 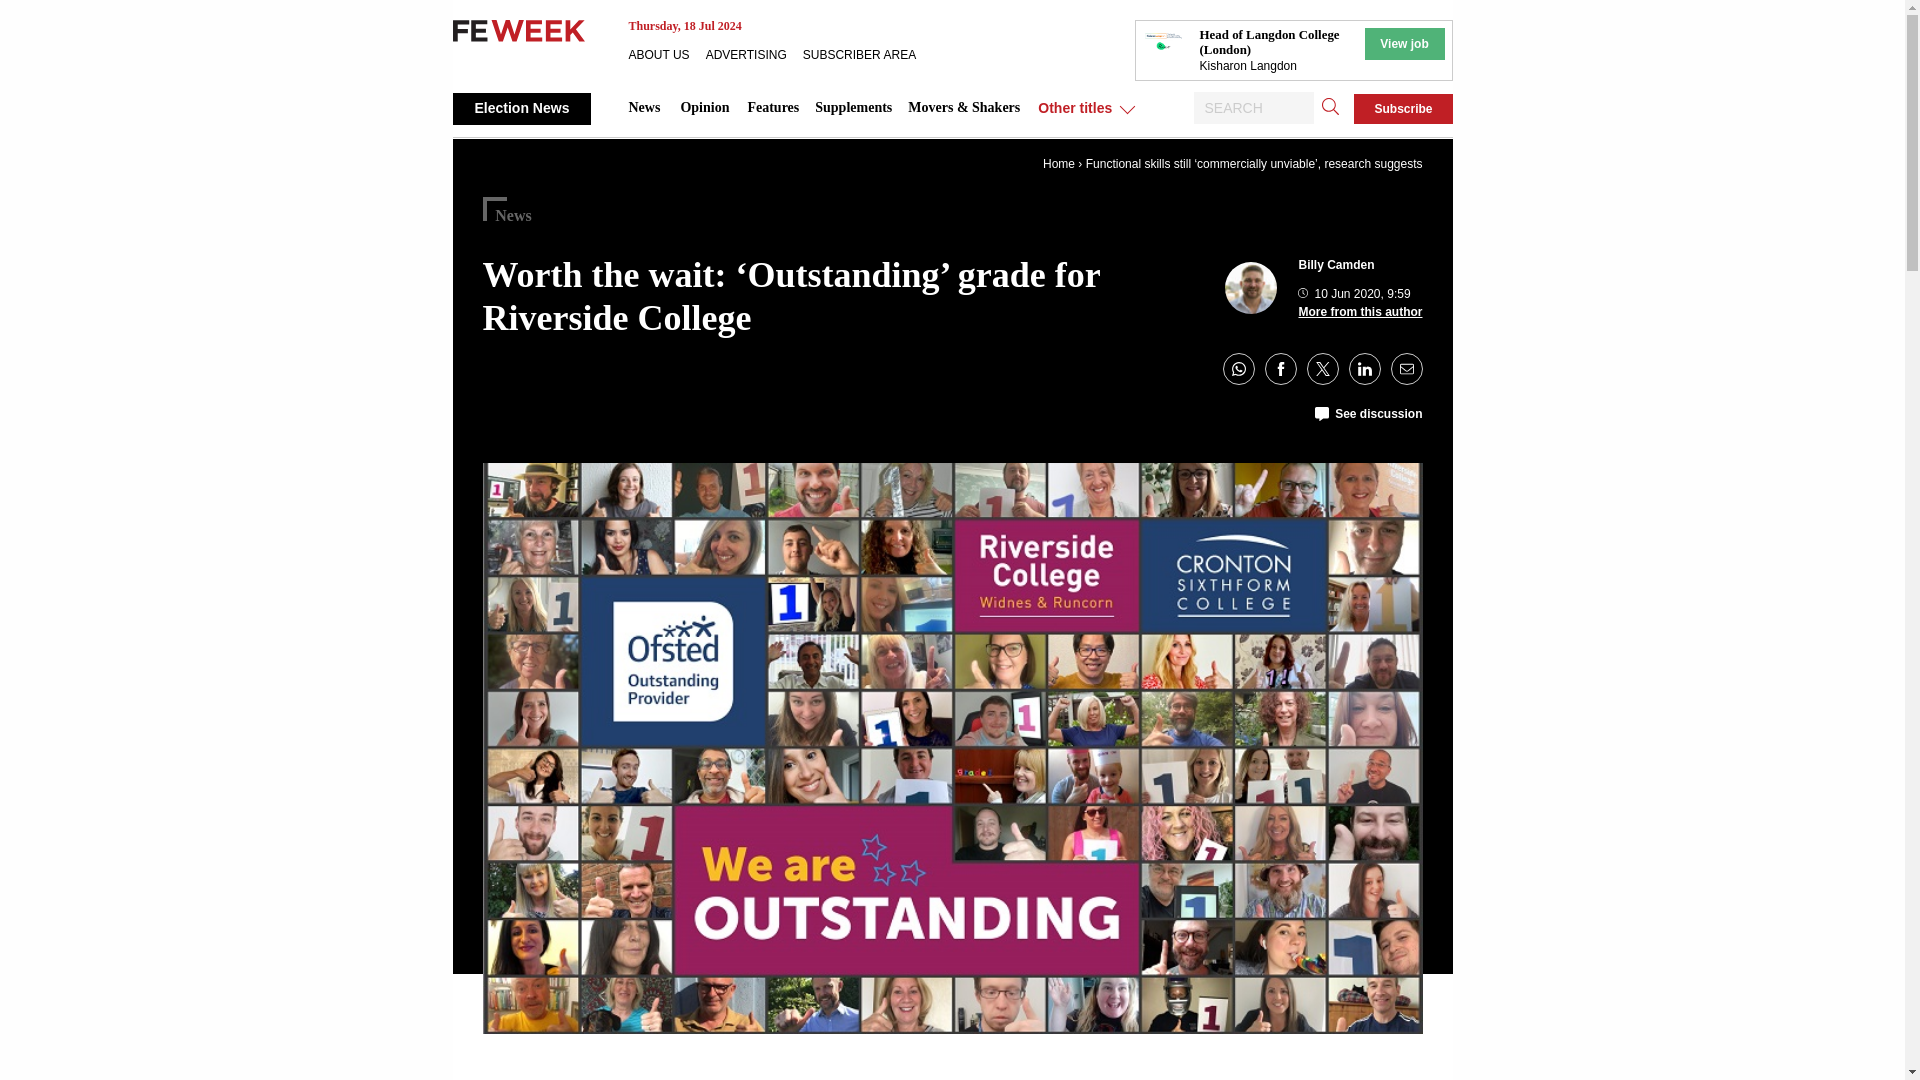 I want to click on ABOUT US, so click(x=666, y=54).